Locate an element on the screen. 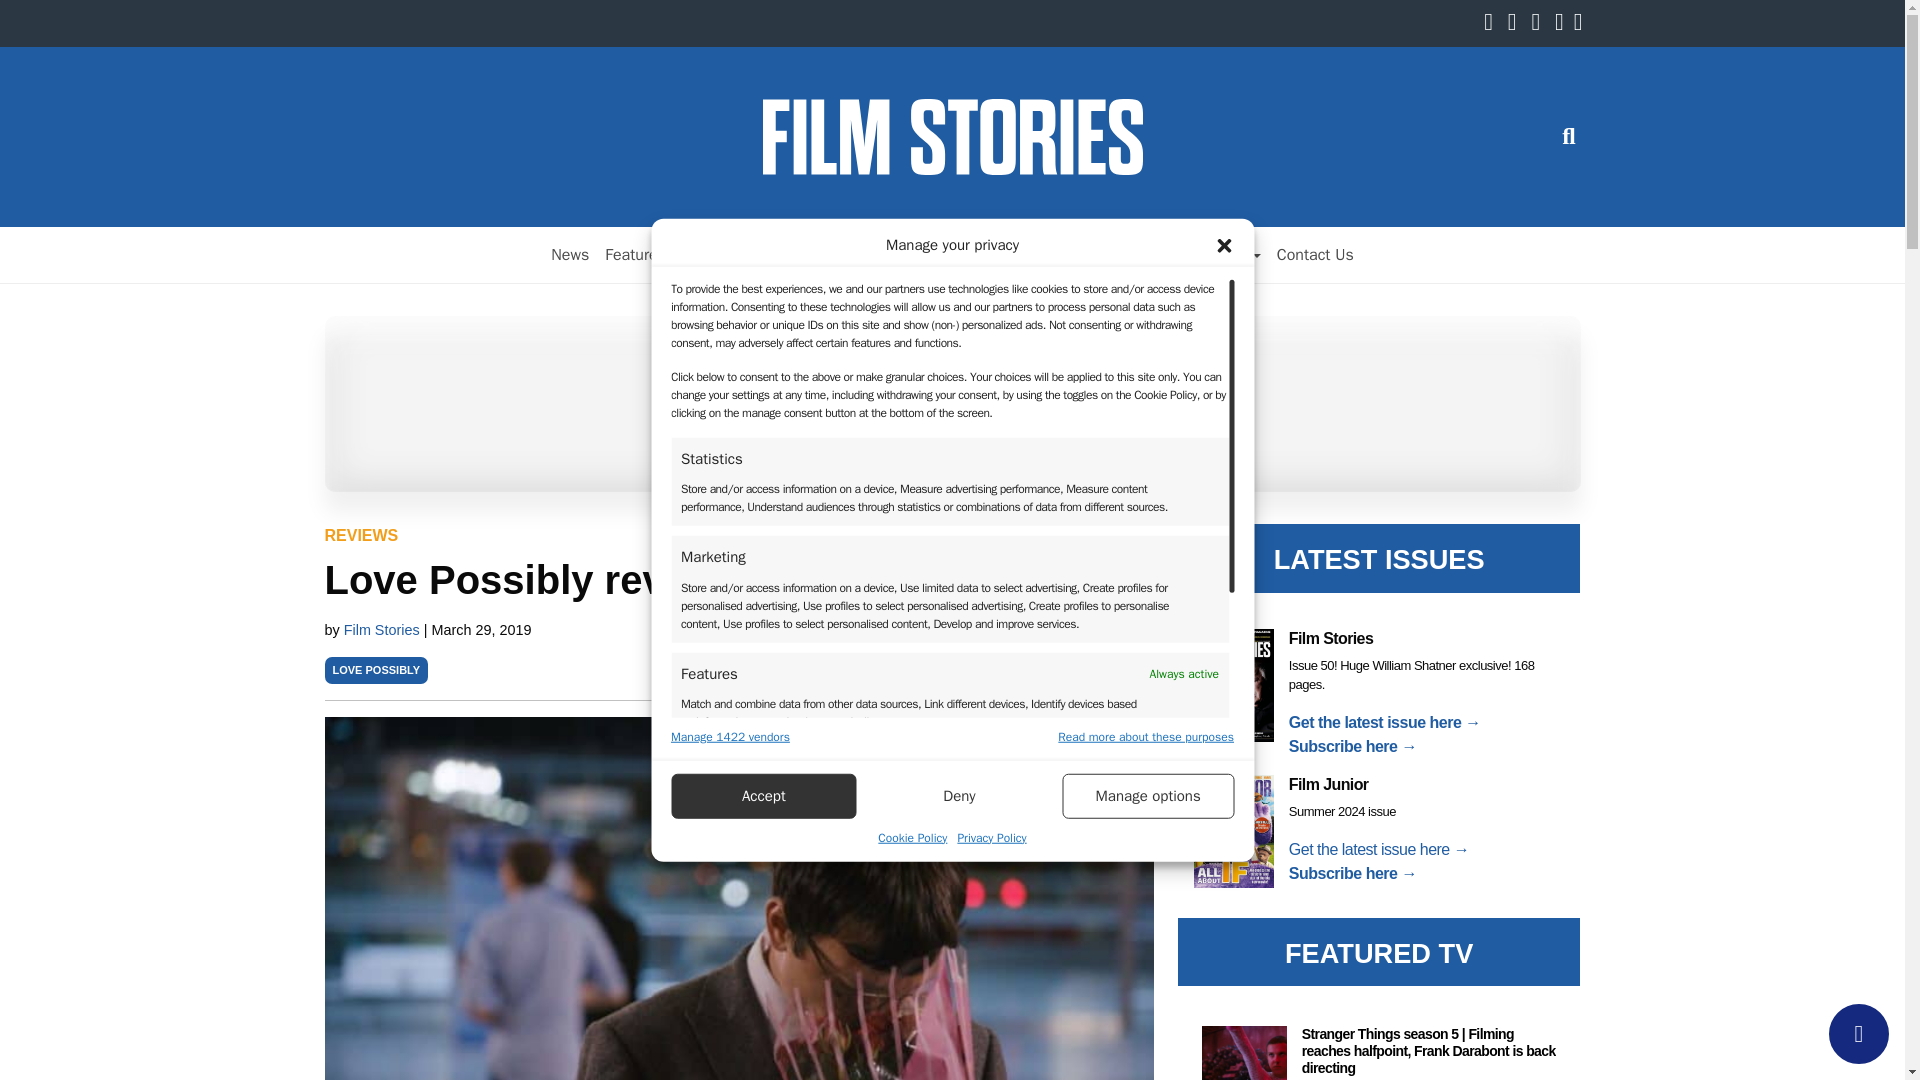  TV is located at coordinates (762, 255).